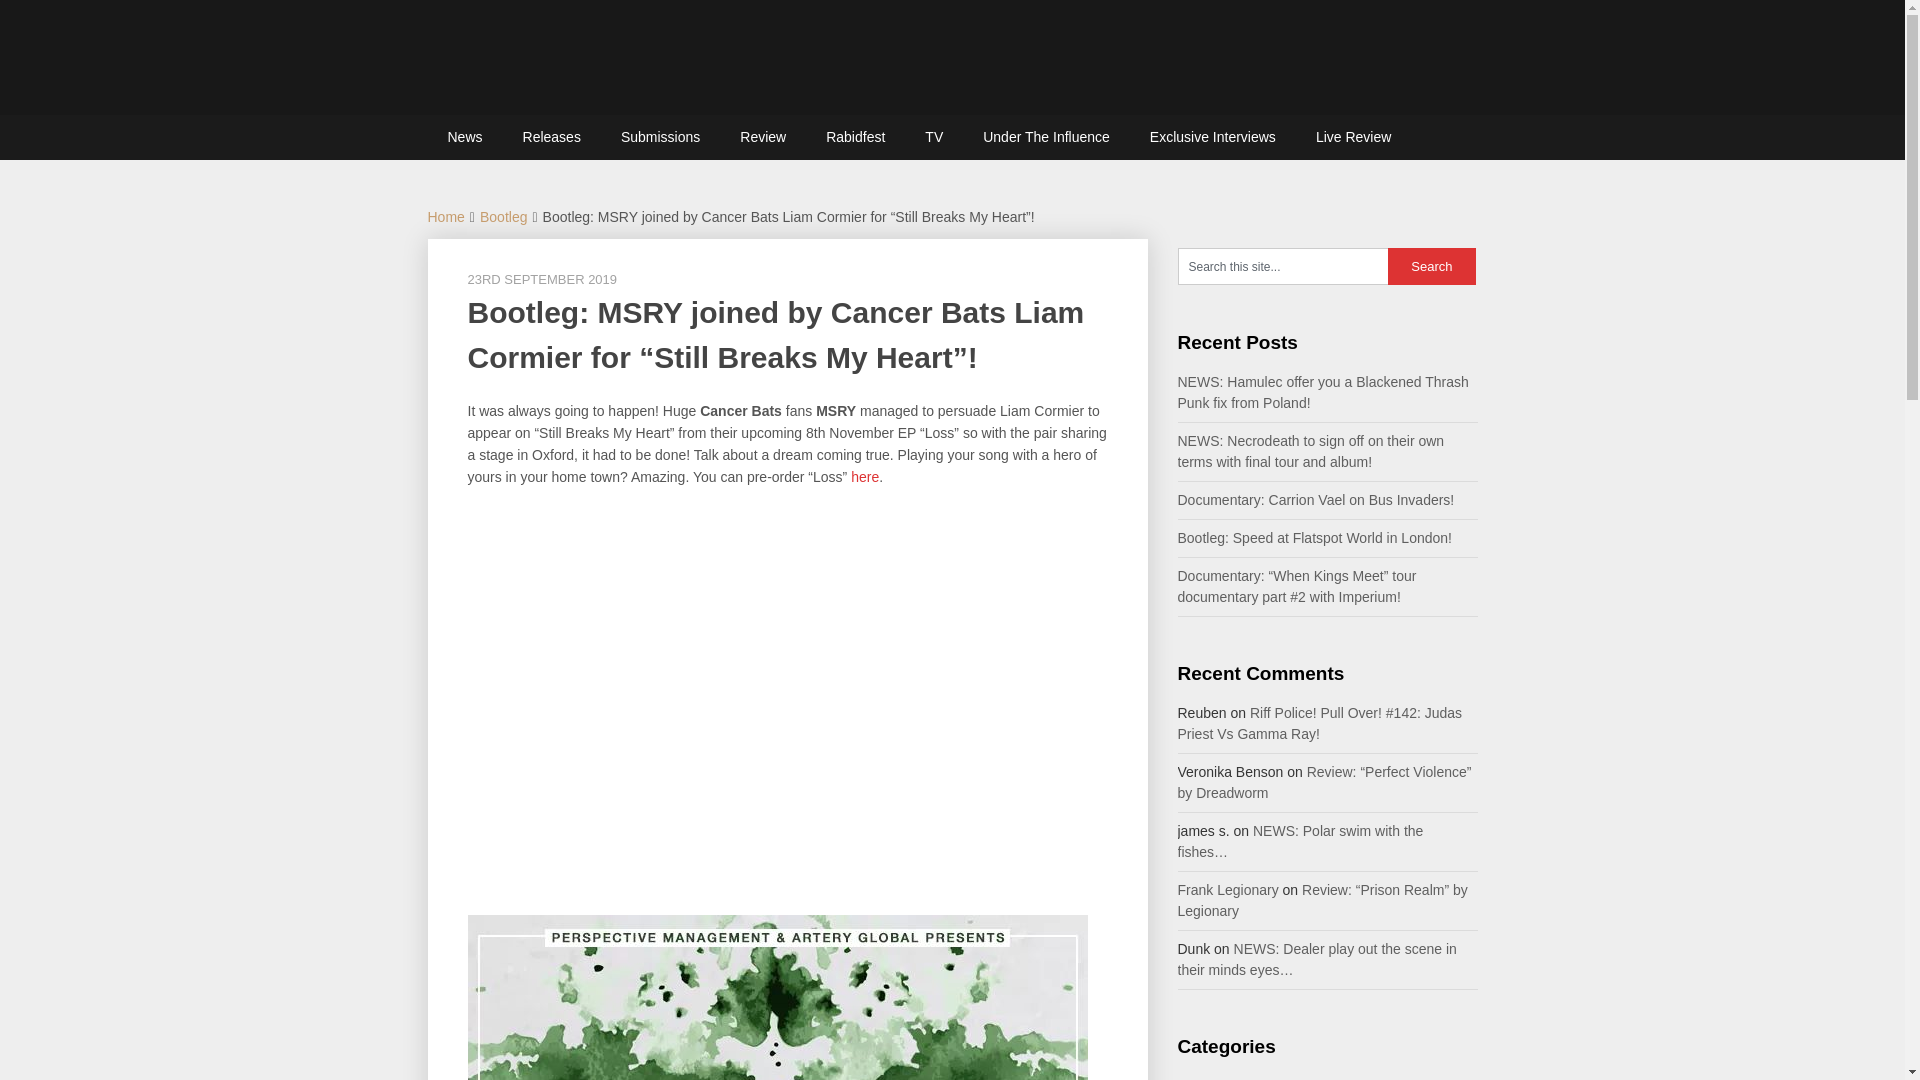  I want to click on Under The Influence, so click(1046, 136).